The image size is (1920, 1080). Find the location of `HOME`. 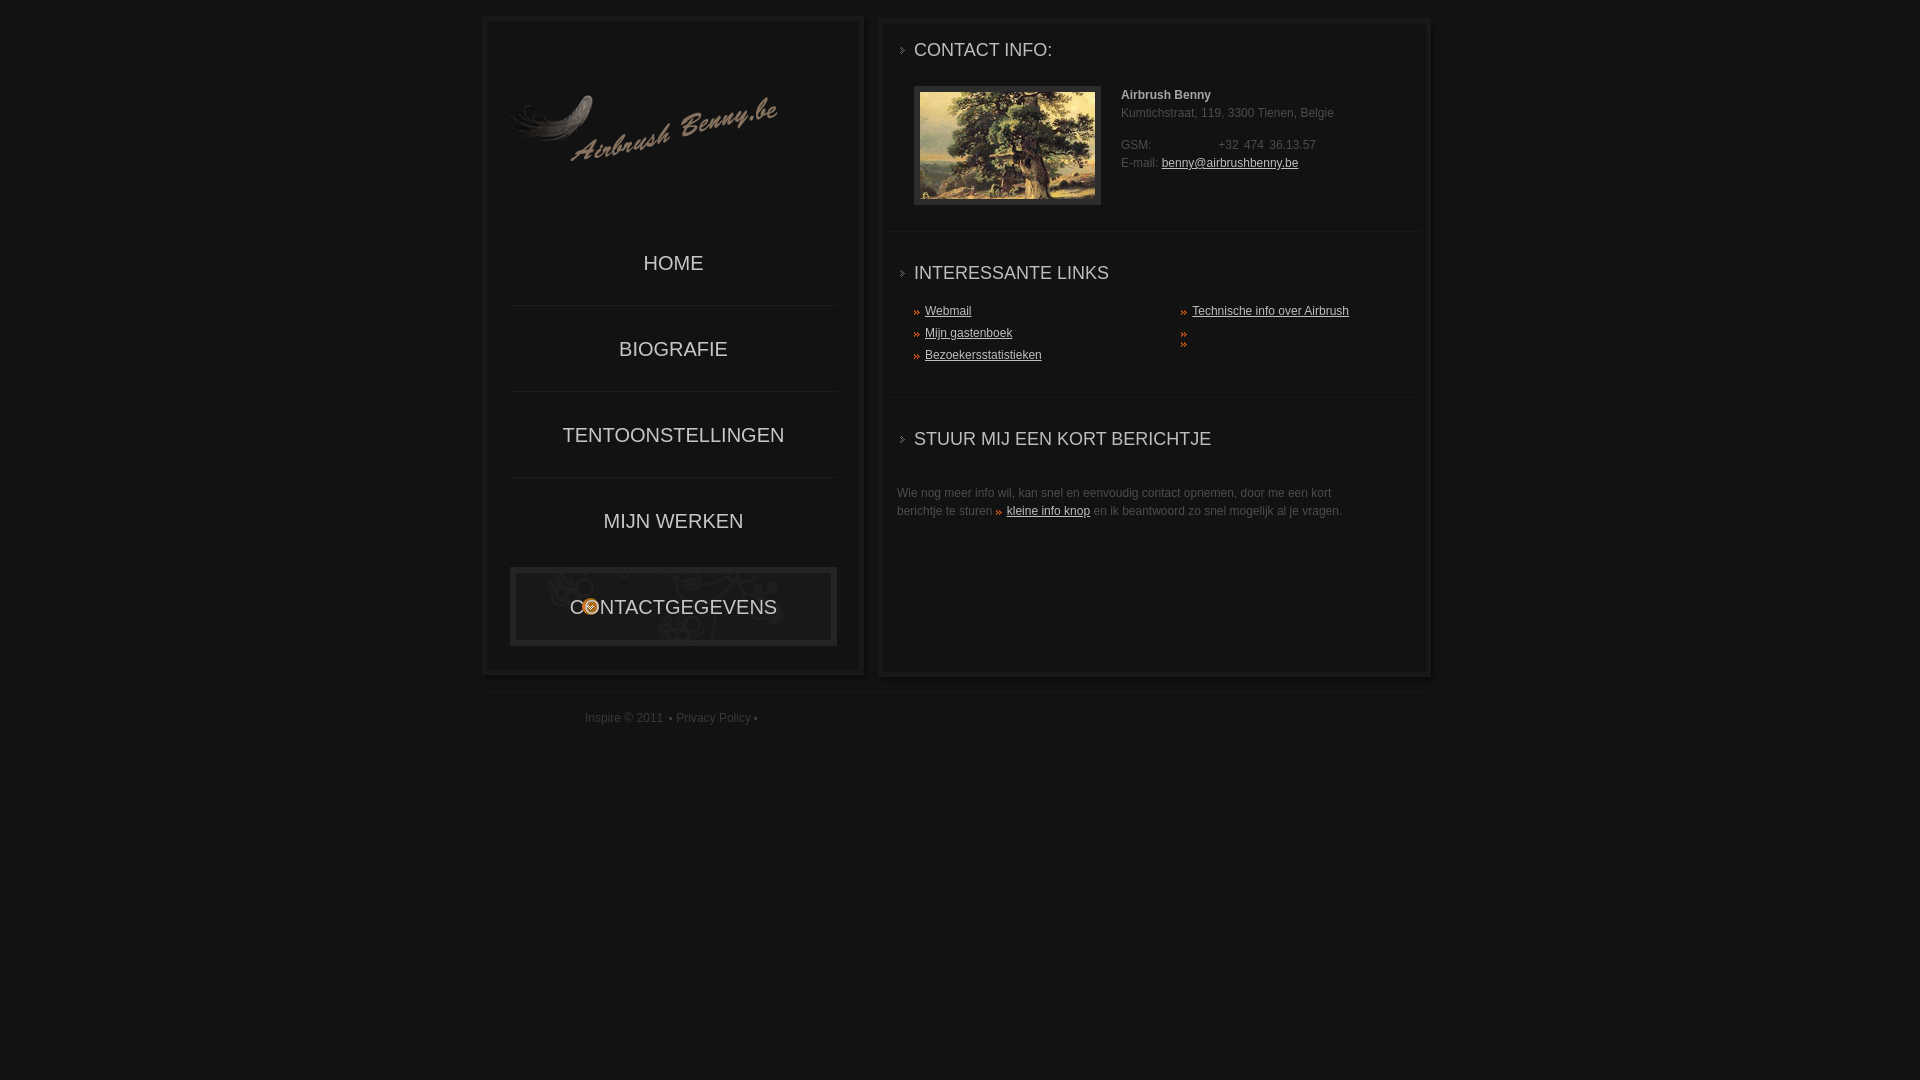

HOME is located at coordinates (674, 262).